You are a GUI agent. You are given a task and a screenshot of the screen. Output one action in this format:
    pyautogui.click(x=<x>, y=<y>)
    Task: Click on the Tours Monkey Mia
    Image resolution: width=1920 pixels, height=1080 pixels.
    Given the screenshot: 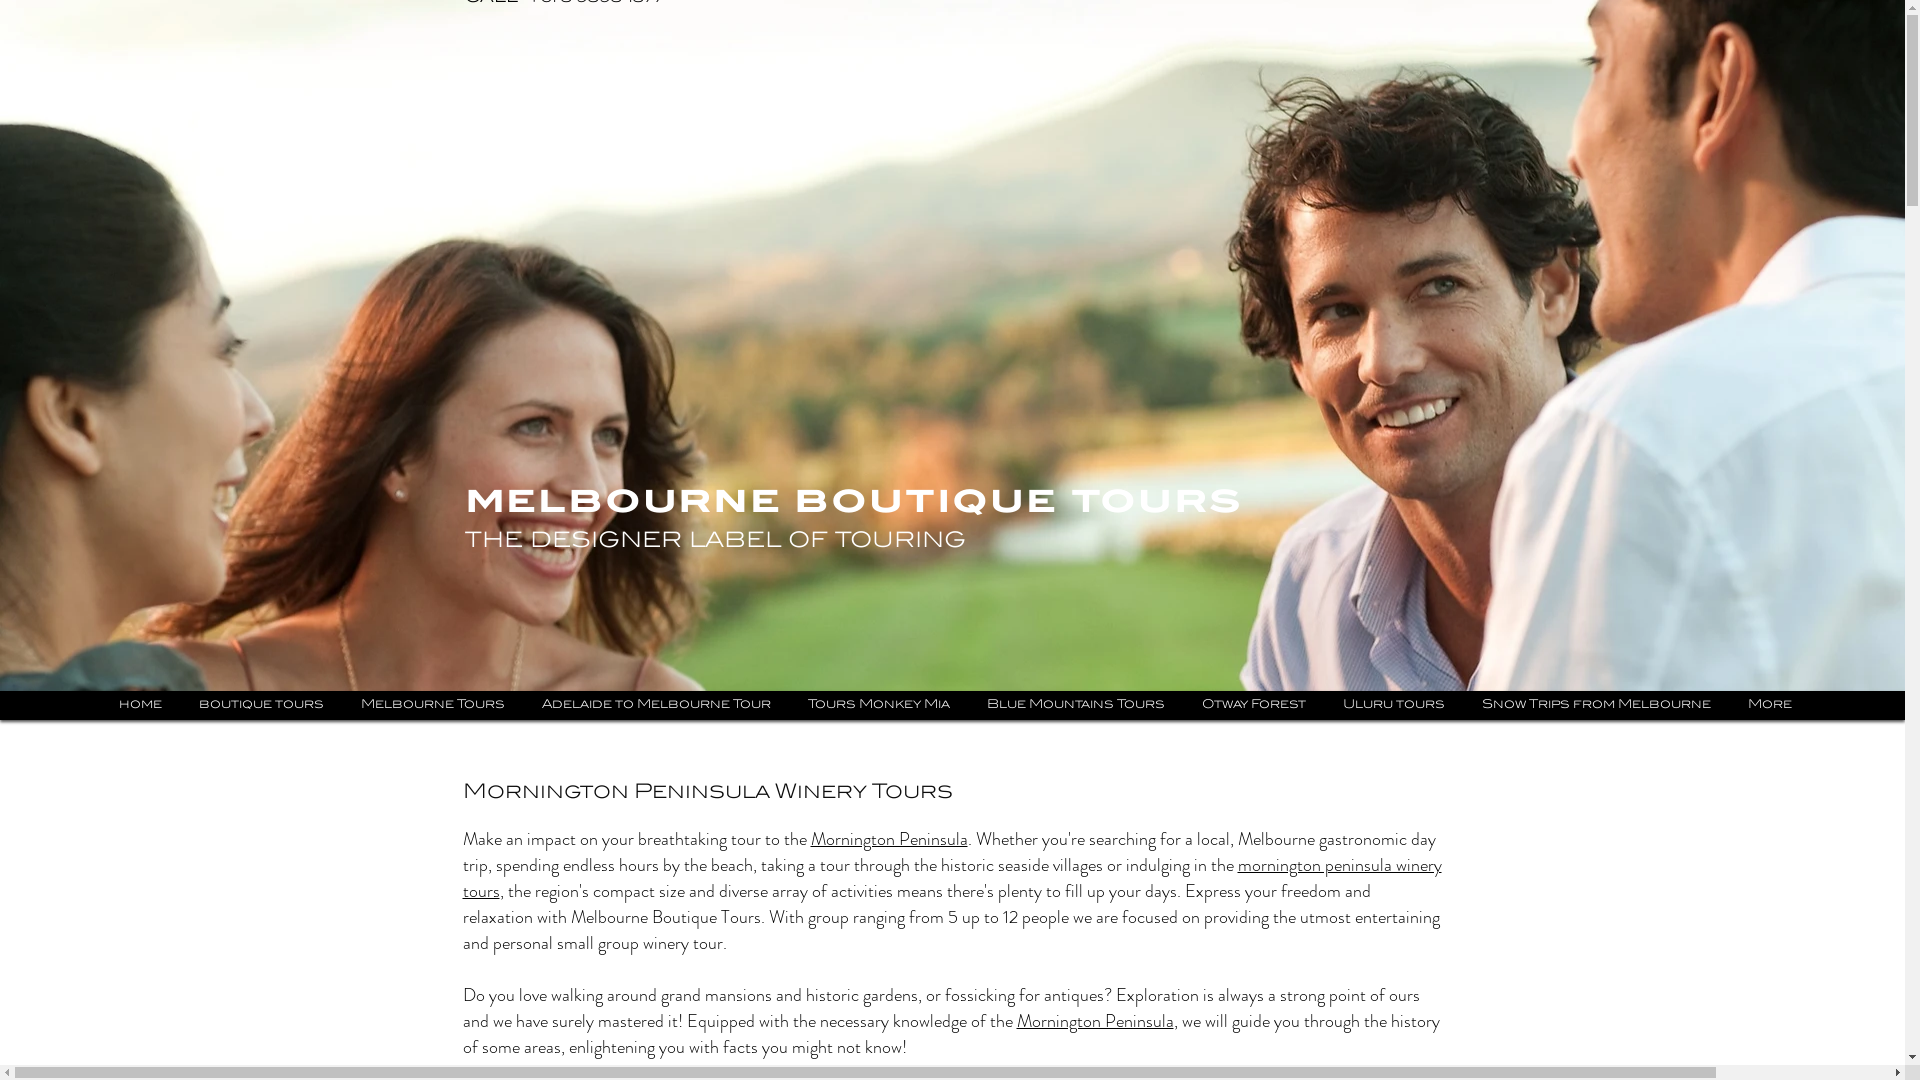 What is the action you would take?
    pyautogui.click(x=879, y=706)
    